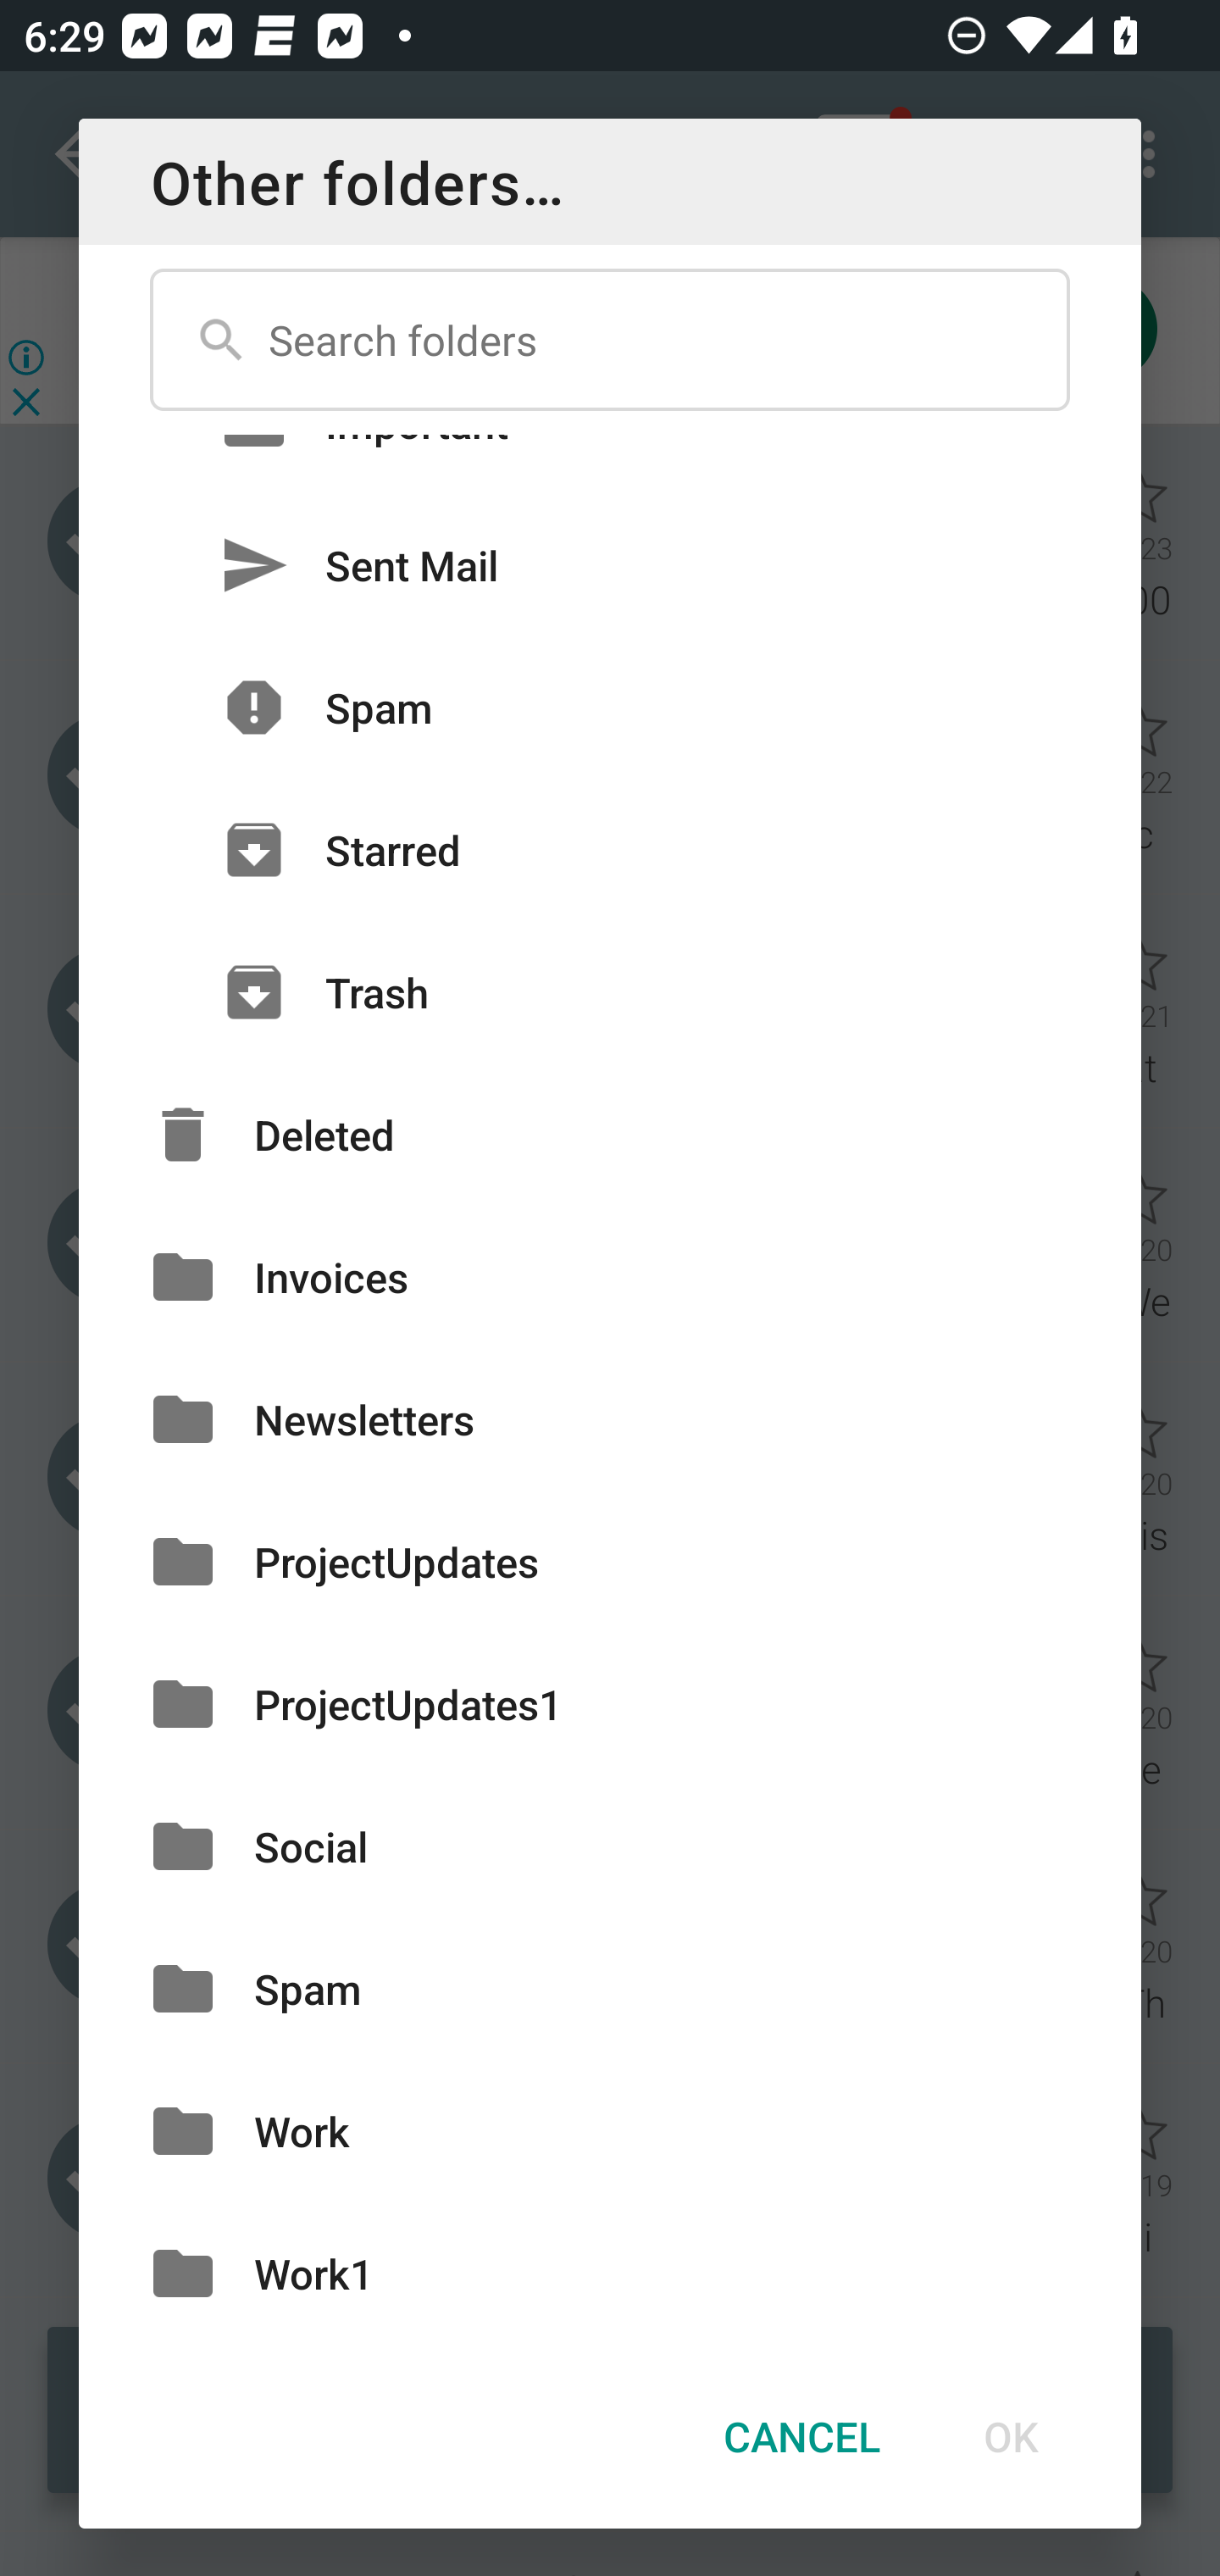 The width and height of the screenshot is (1220, 2576). I want to click on Spam, so click(610, 707).